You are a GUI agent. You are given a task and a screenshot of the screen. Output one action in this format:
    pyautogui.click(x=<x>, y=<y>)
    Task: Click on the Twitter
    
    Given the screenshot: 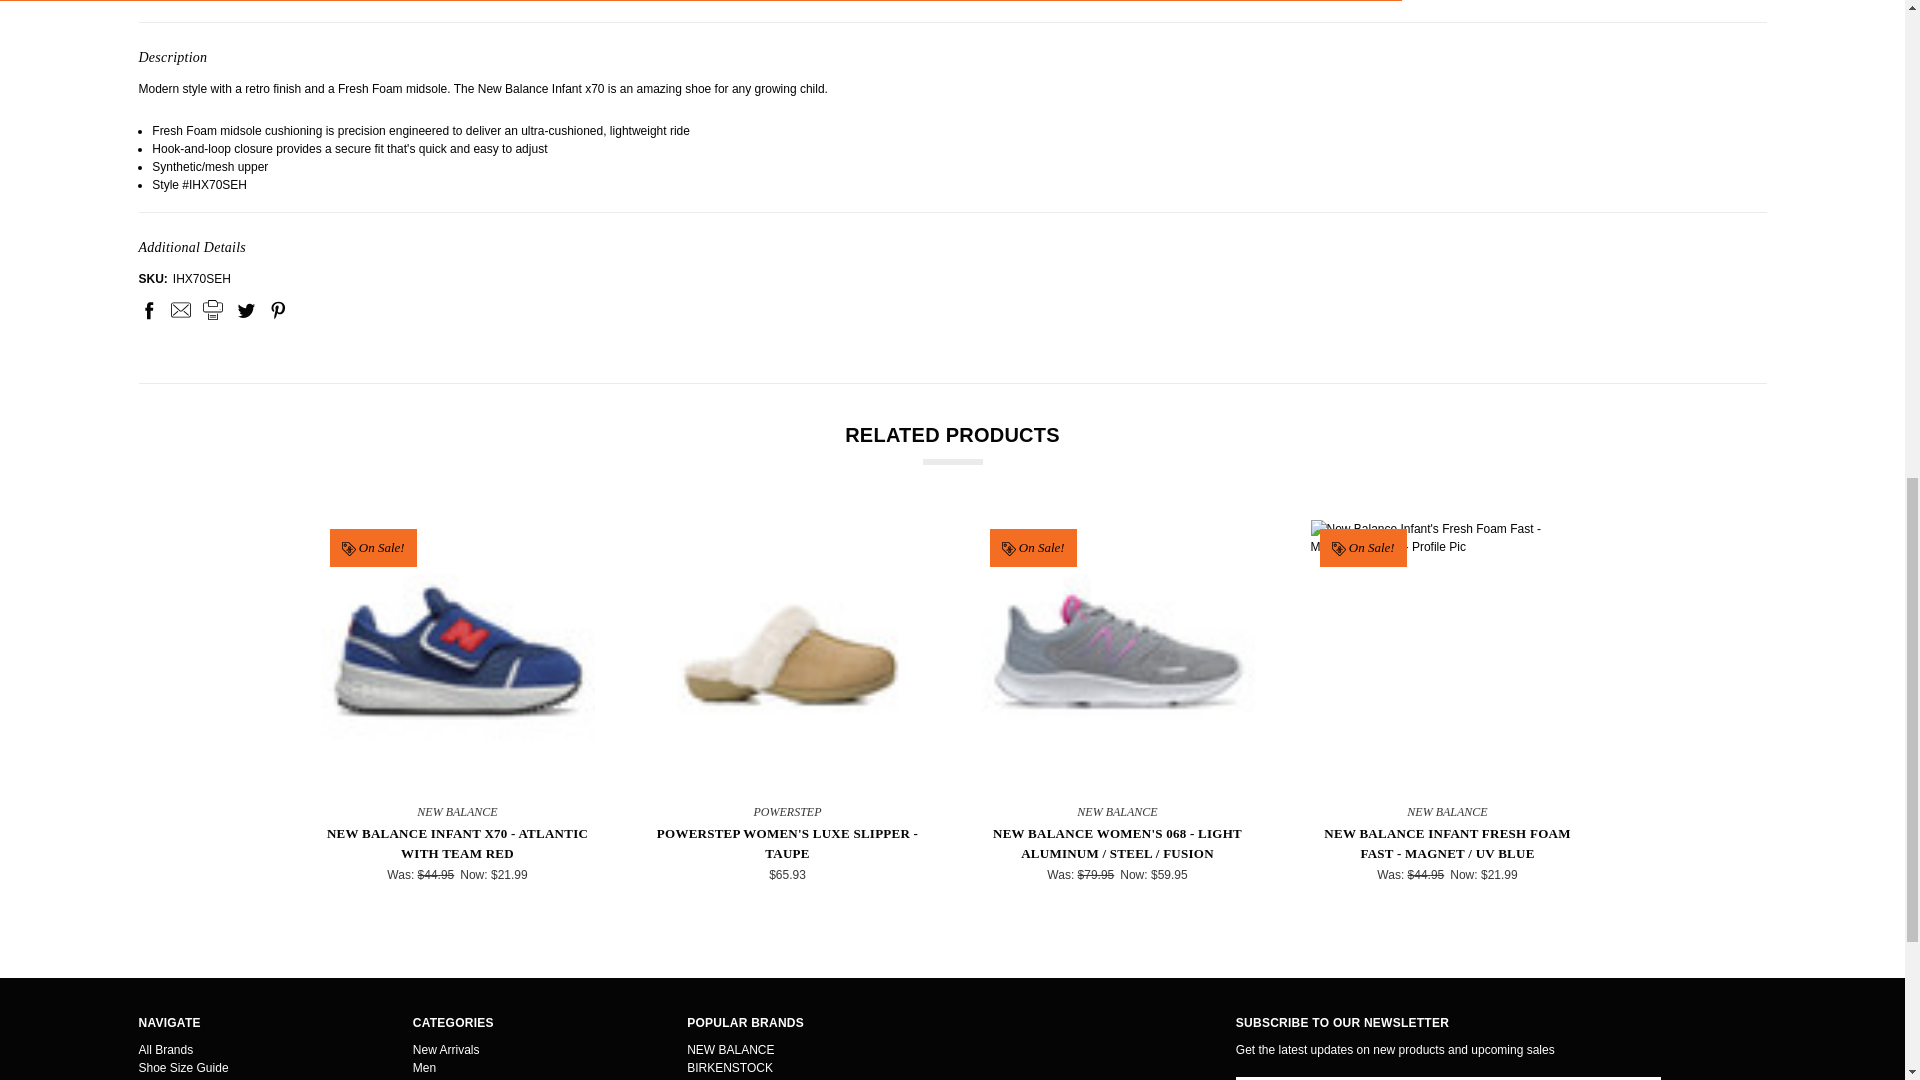 What is the action you would take?
    pyautogui.click(x=246, y=310)
    